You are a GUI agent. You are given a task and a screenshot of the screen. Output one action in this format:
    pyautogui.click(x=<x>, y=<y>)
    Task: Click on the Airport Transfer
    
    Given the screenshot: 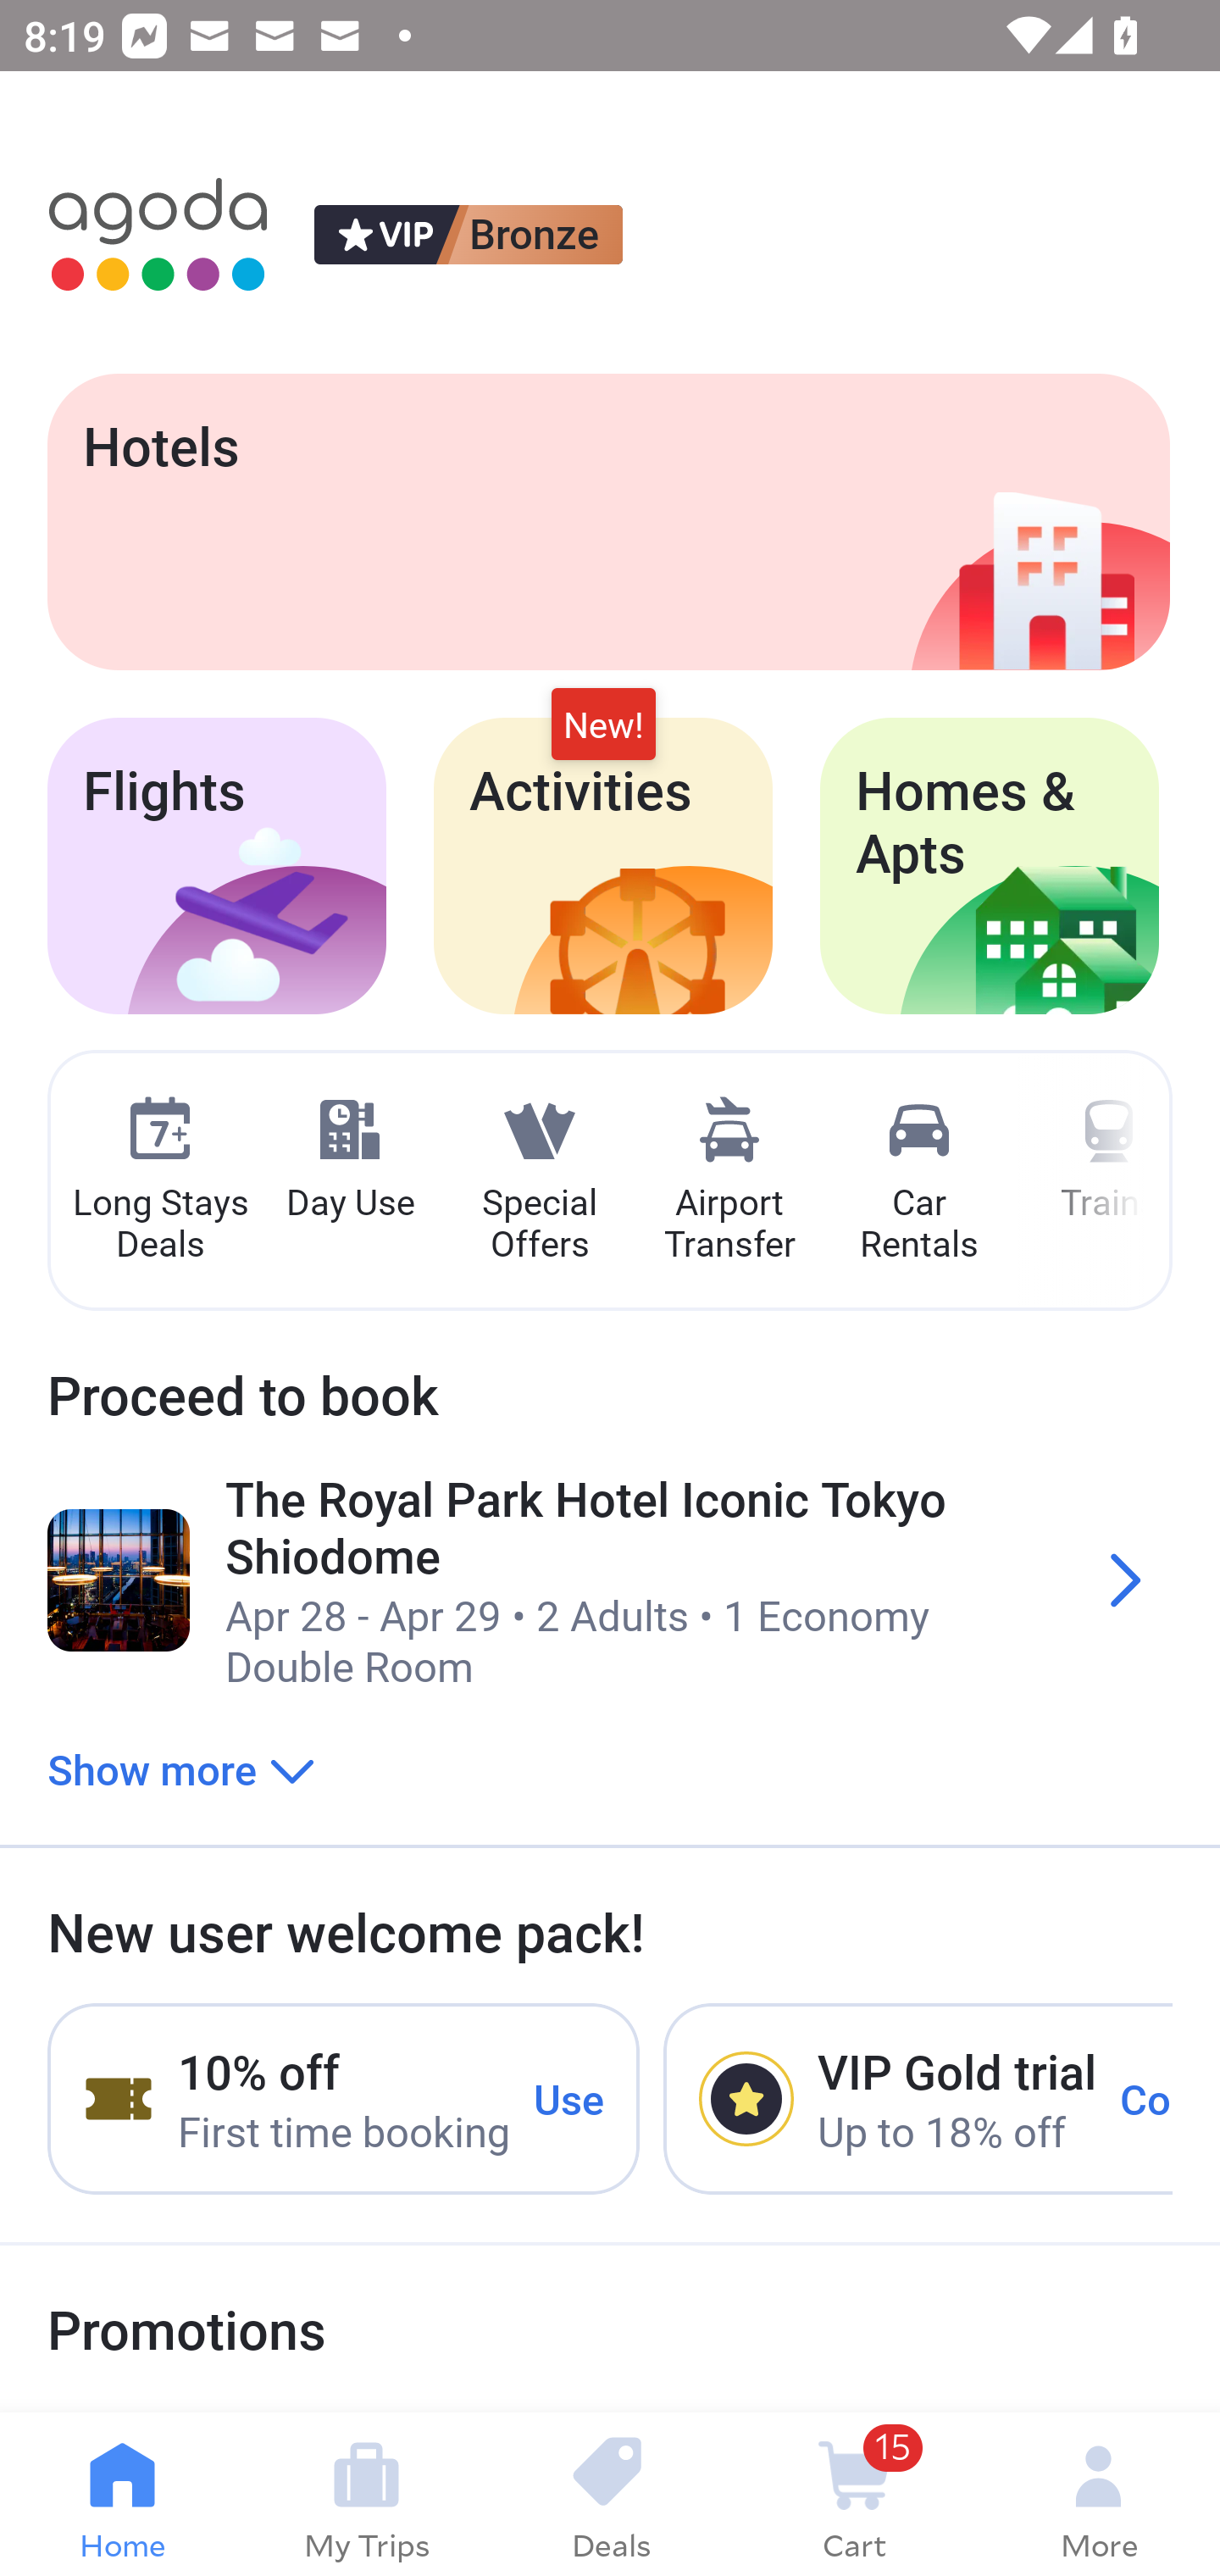 What is the action you would take?
    pyautogui.click(x=729, y=1181)
    